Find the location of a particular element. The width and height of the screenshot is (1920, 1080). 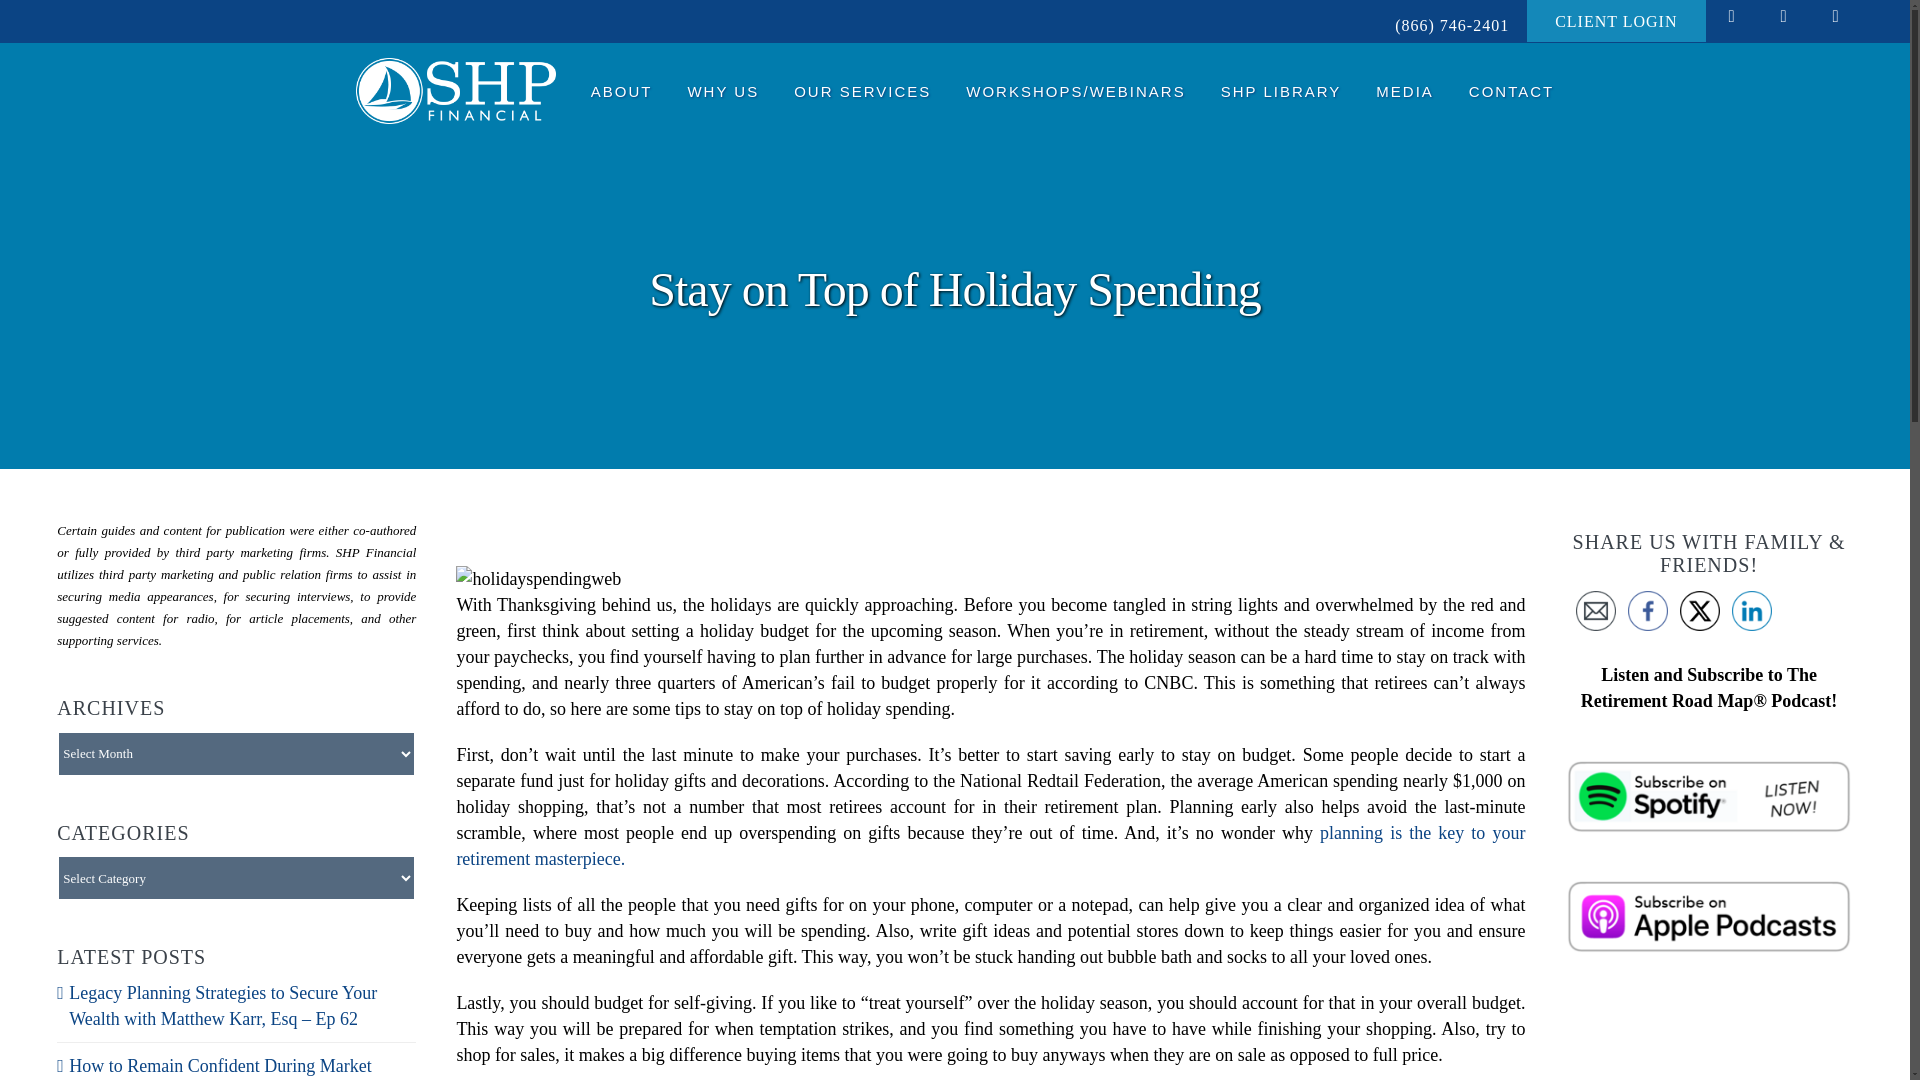

OUR SERVICES is located at coordinates (862, 90).